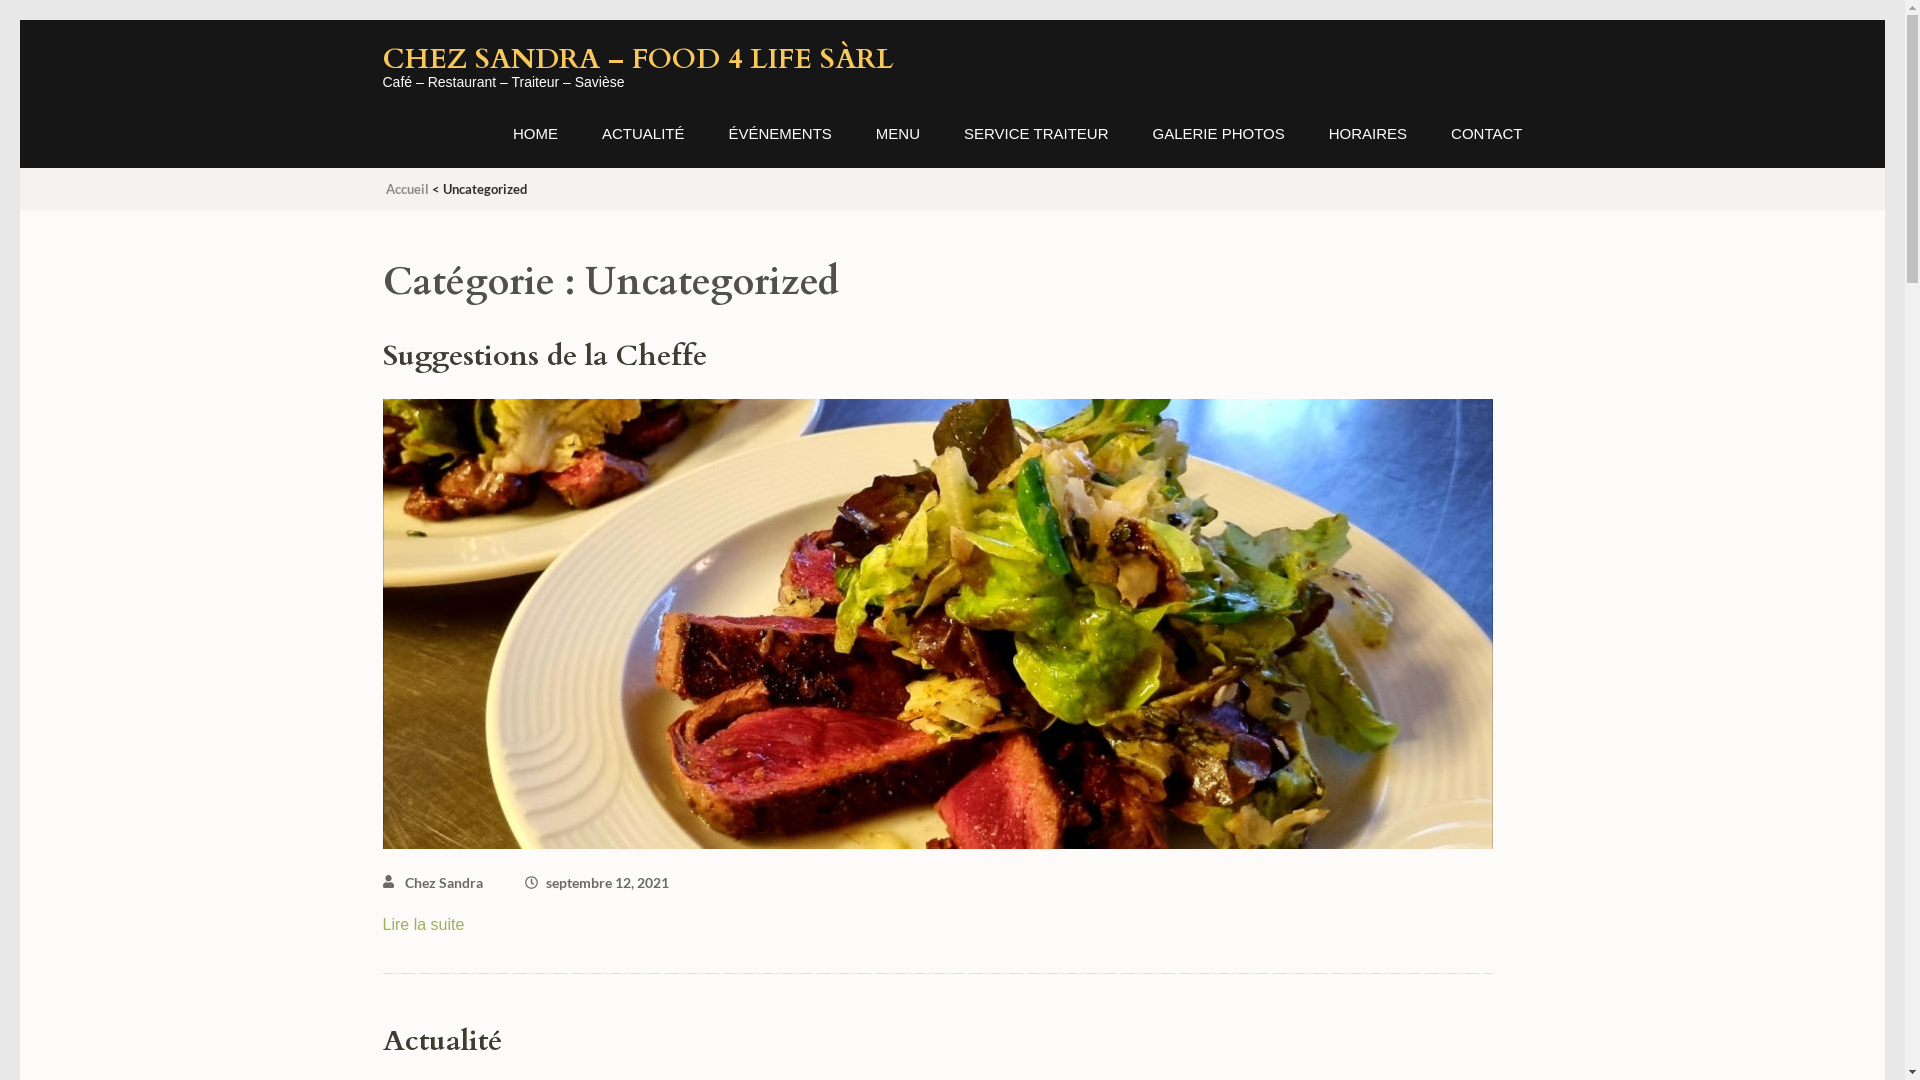 The height and width of the screenshot is (1080, 1920). Describe the element at coordinates (608, 882) in the screenshot. I see `septembre 12, 2021` at that location.